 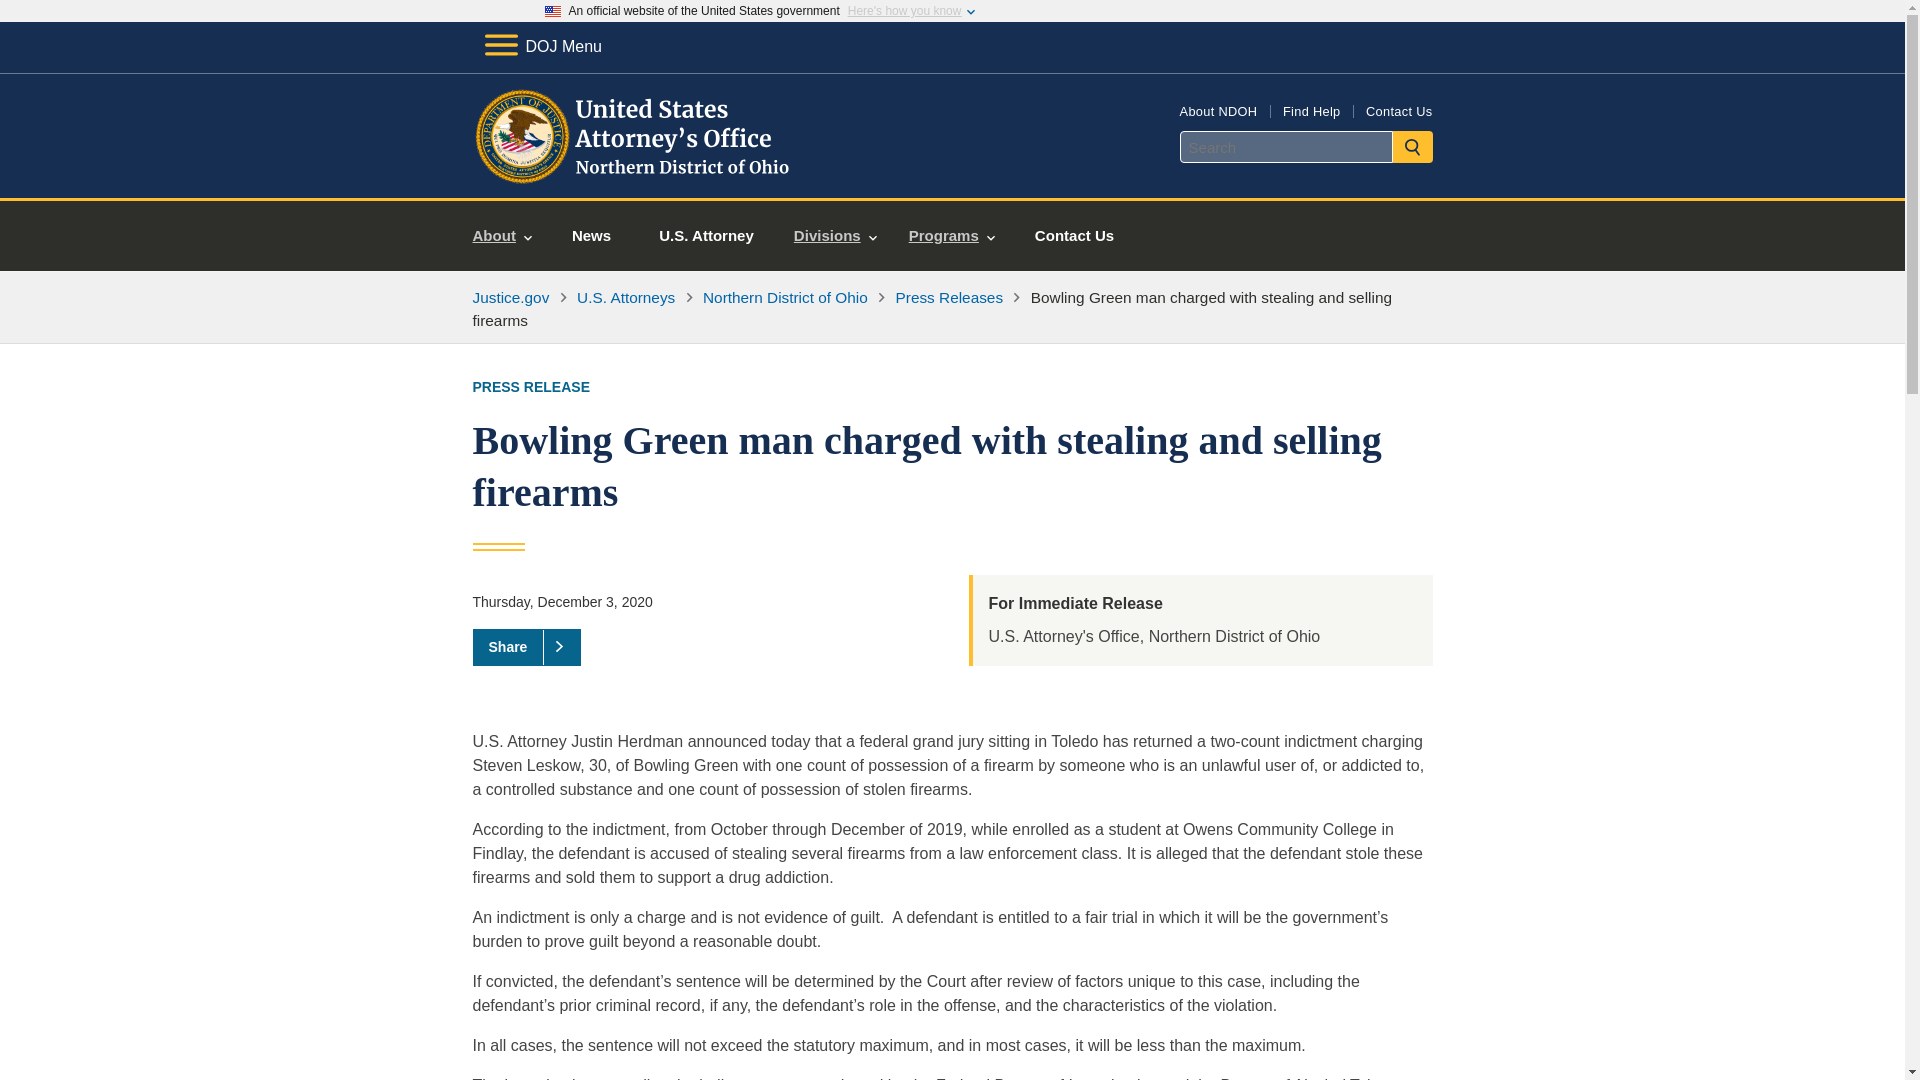 What do you see at coordinates (904, 11) in the screenshot?
I see `Here's how you know` at bounding box center [904, 11].